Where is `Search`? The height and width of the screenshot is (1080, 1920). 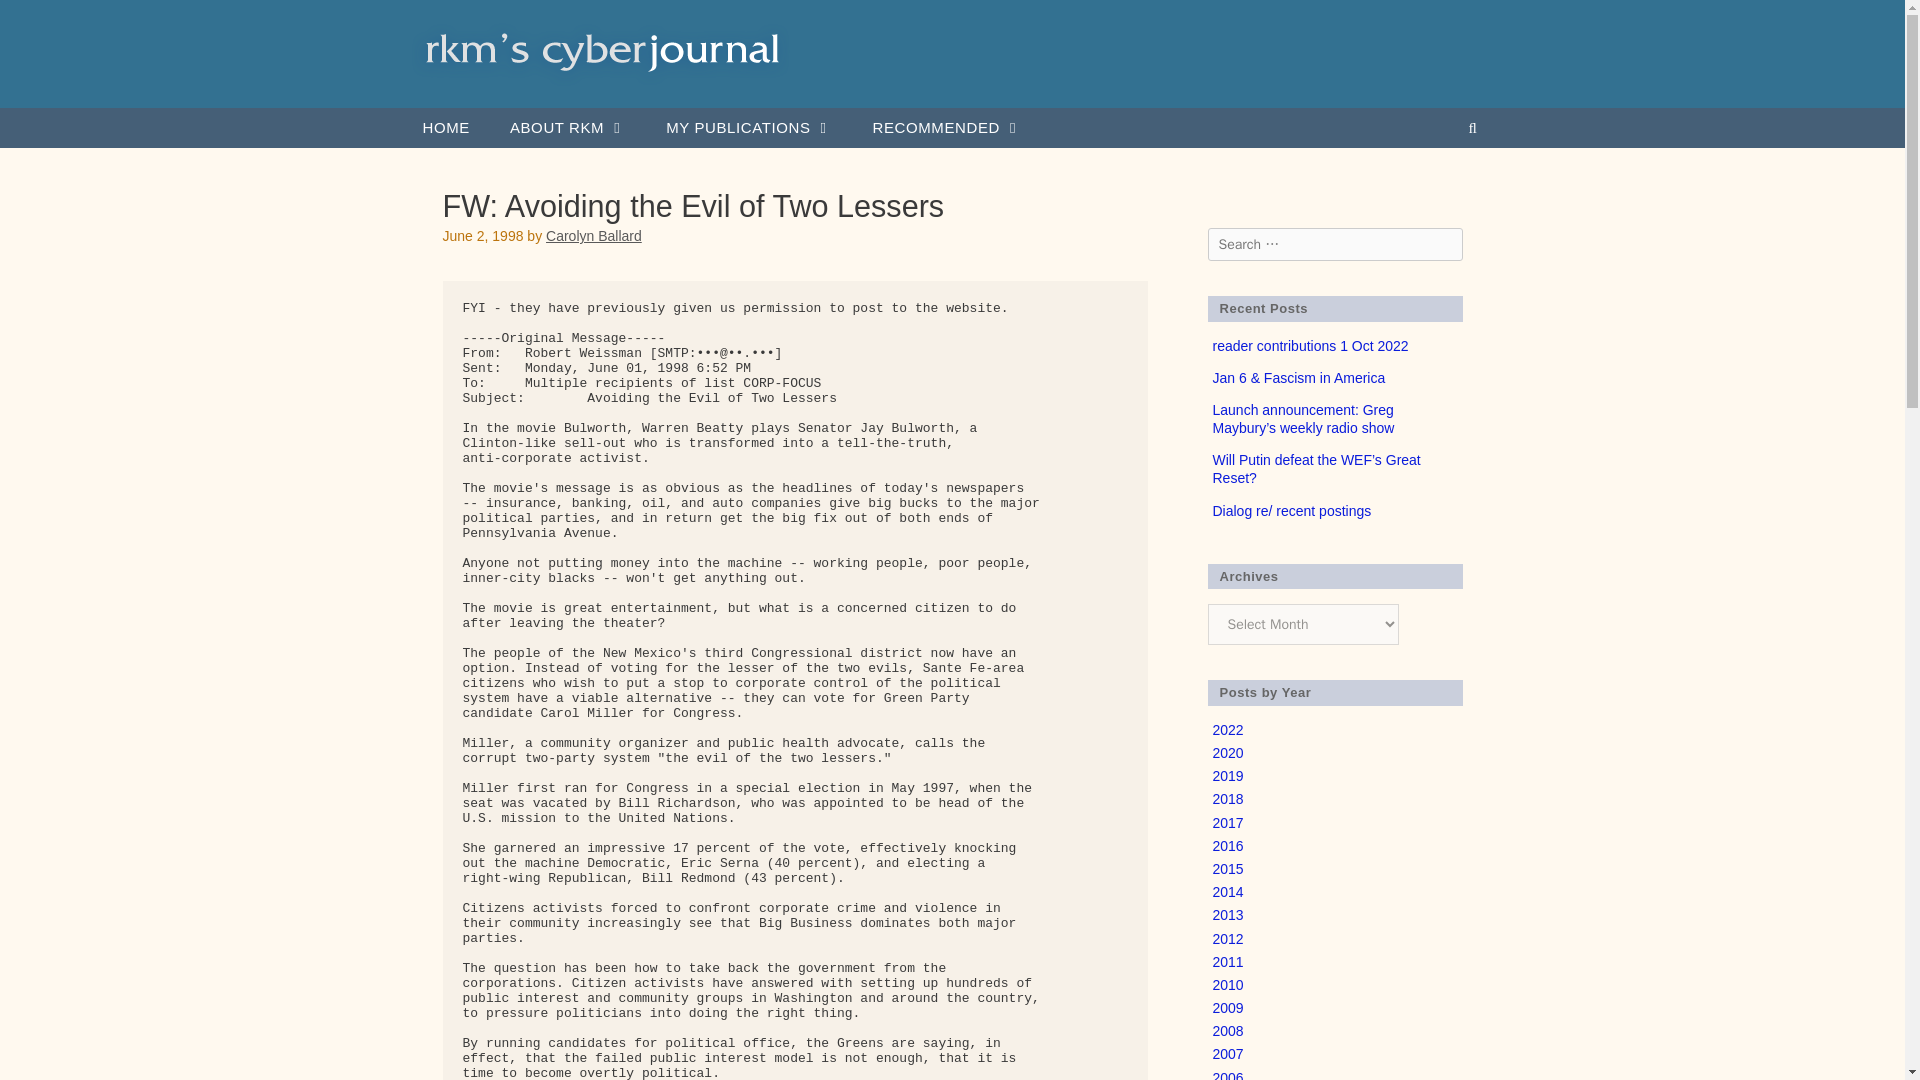
Search is located at coordinates (42, 22).